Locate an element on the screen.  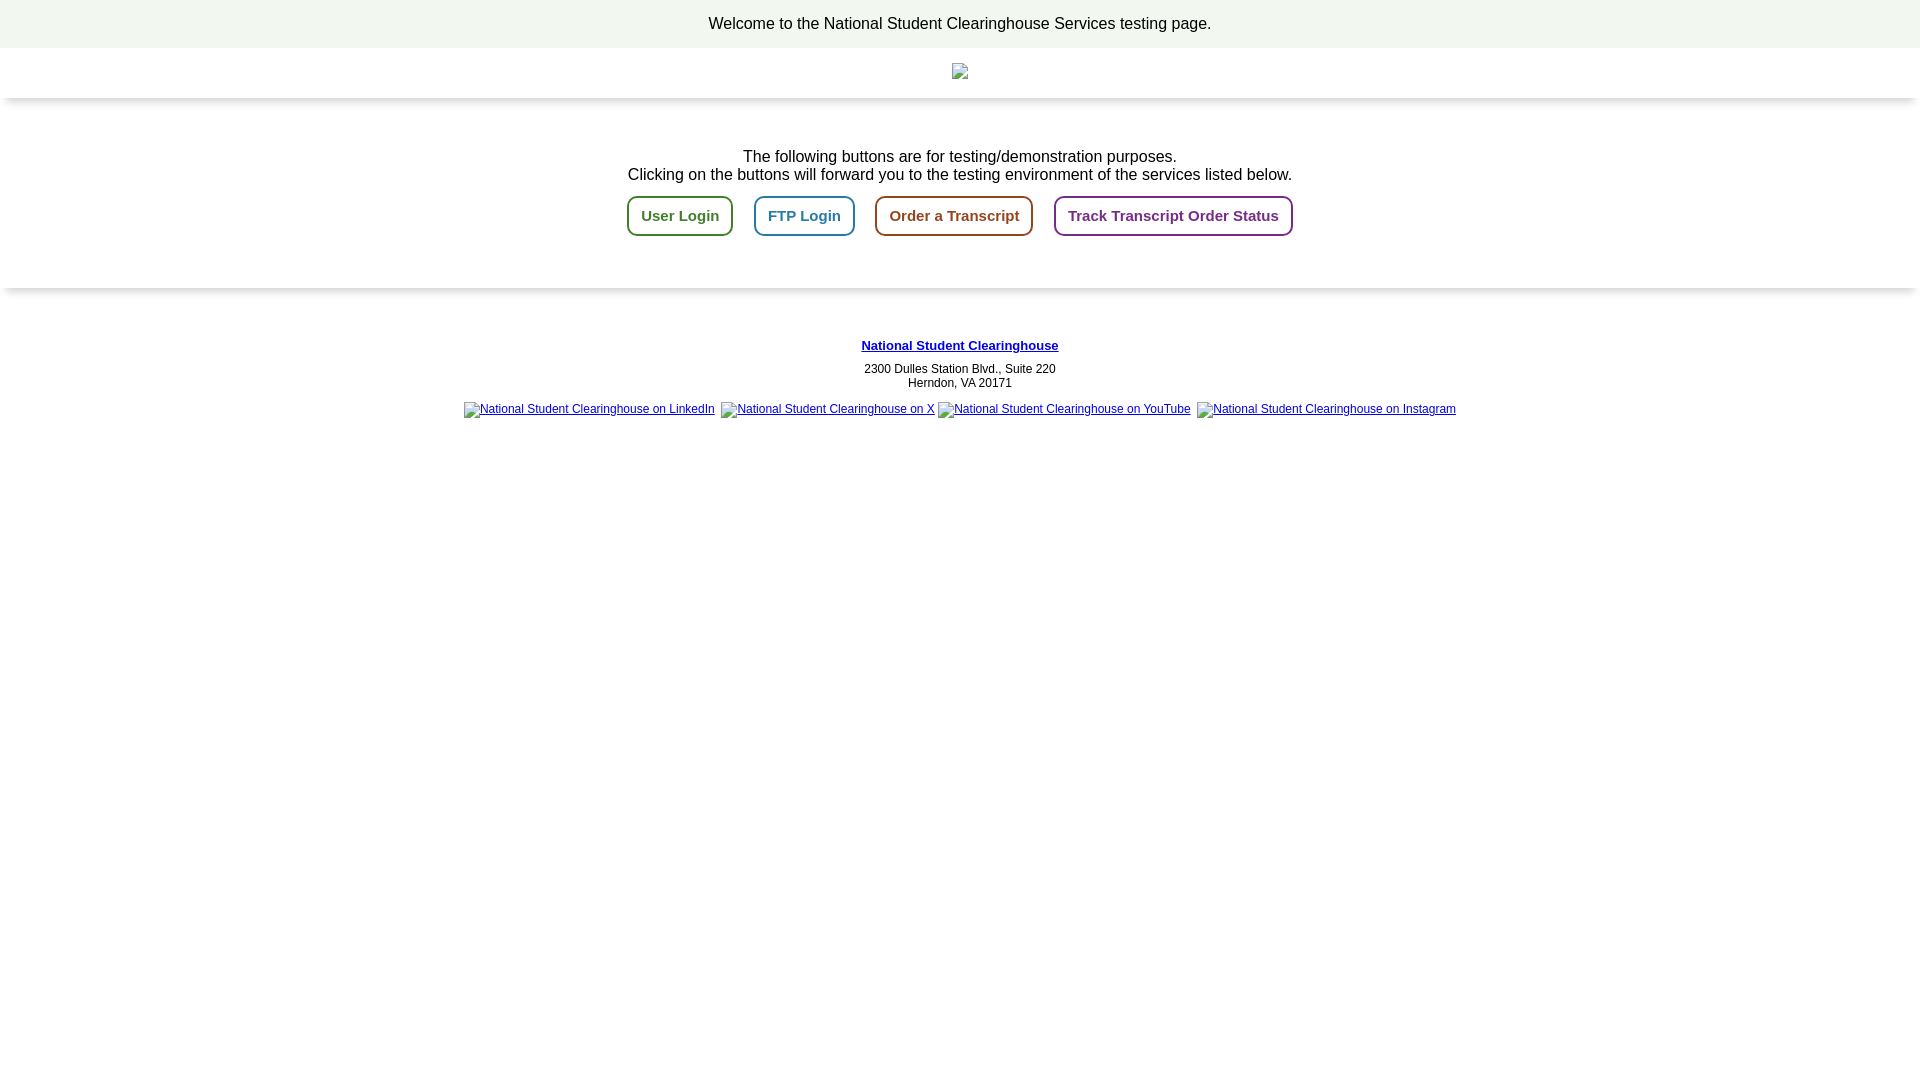
National Student Clearinghouse is located at coordinates (958, 346).